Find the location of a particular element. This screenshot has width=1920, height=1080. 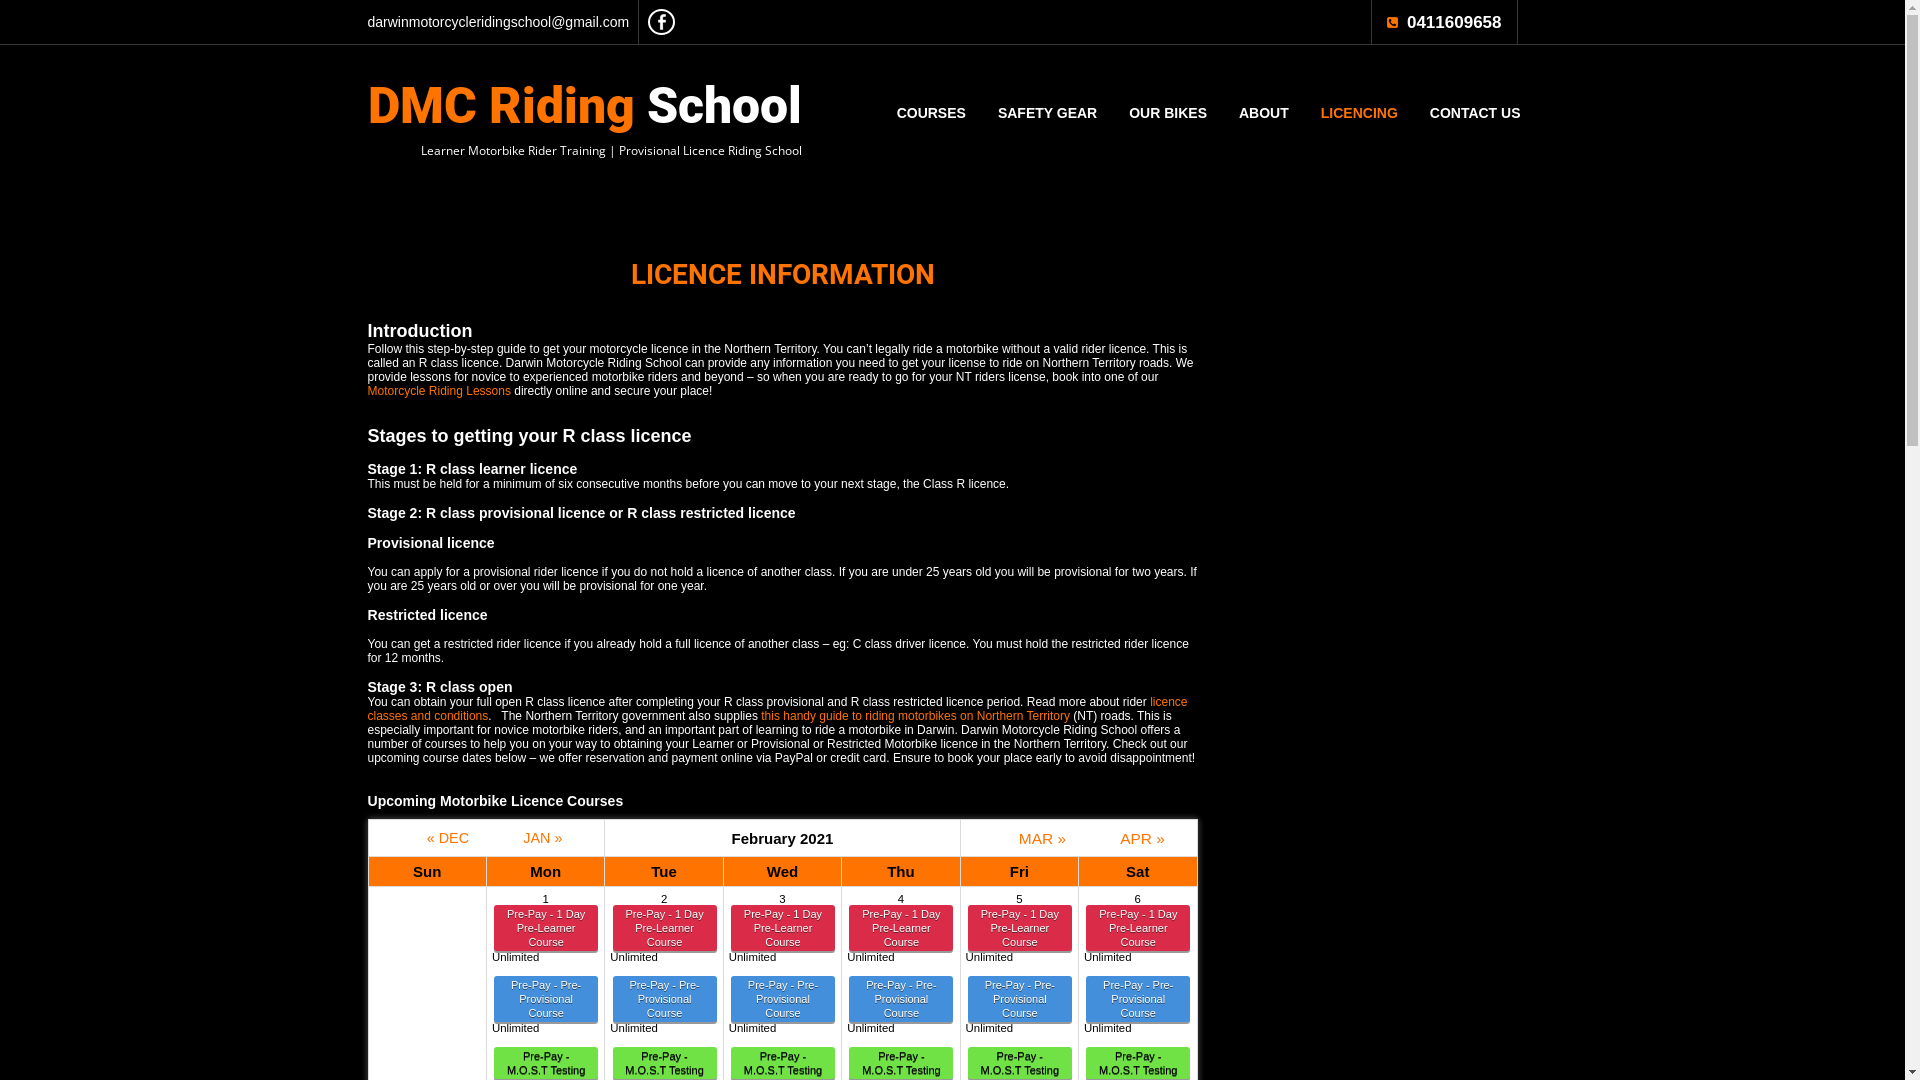

LICENCING is located at coordinates (1360, 113).